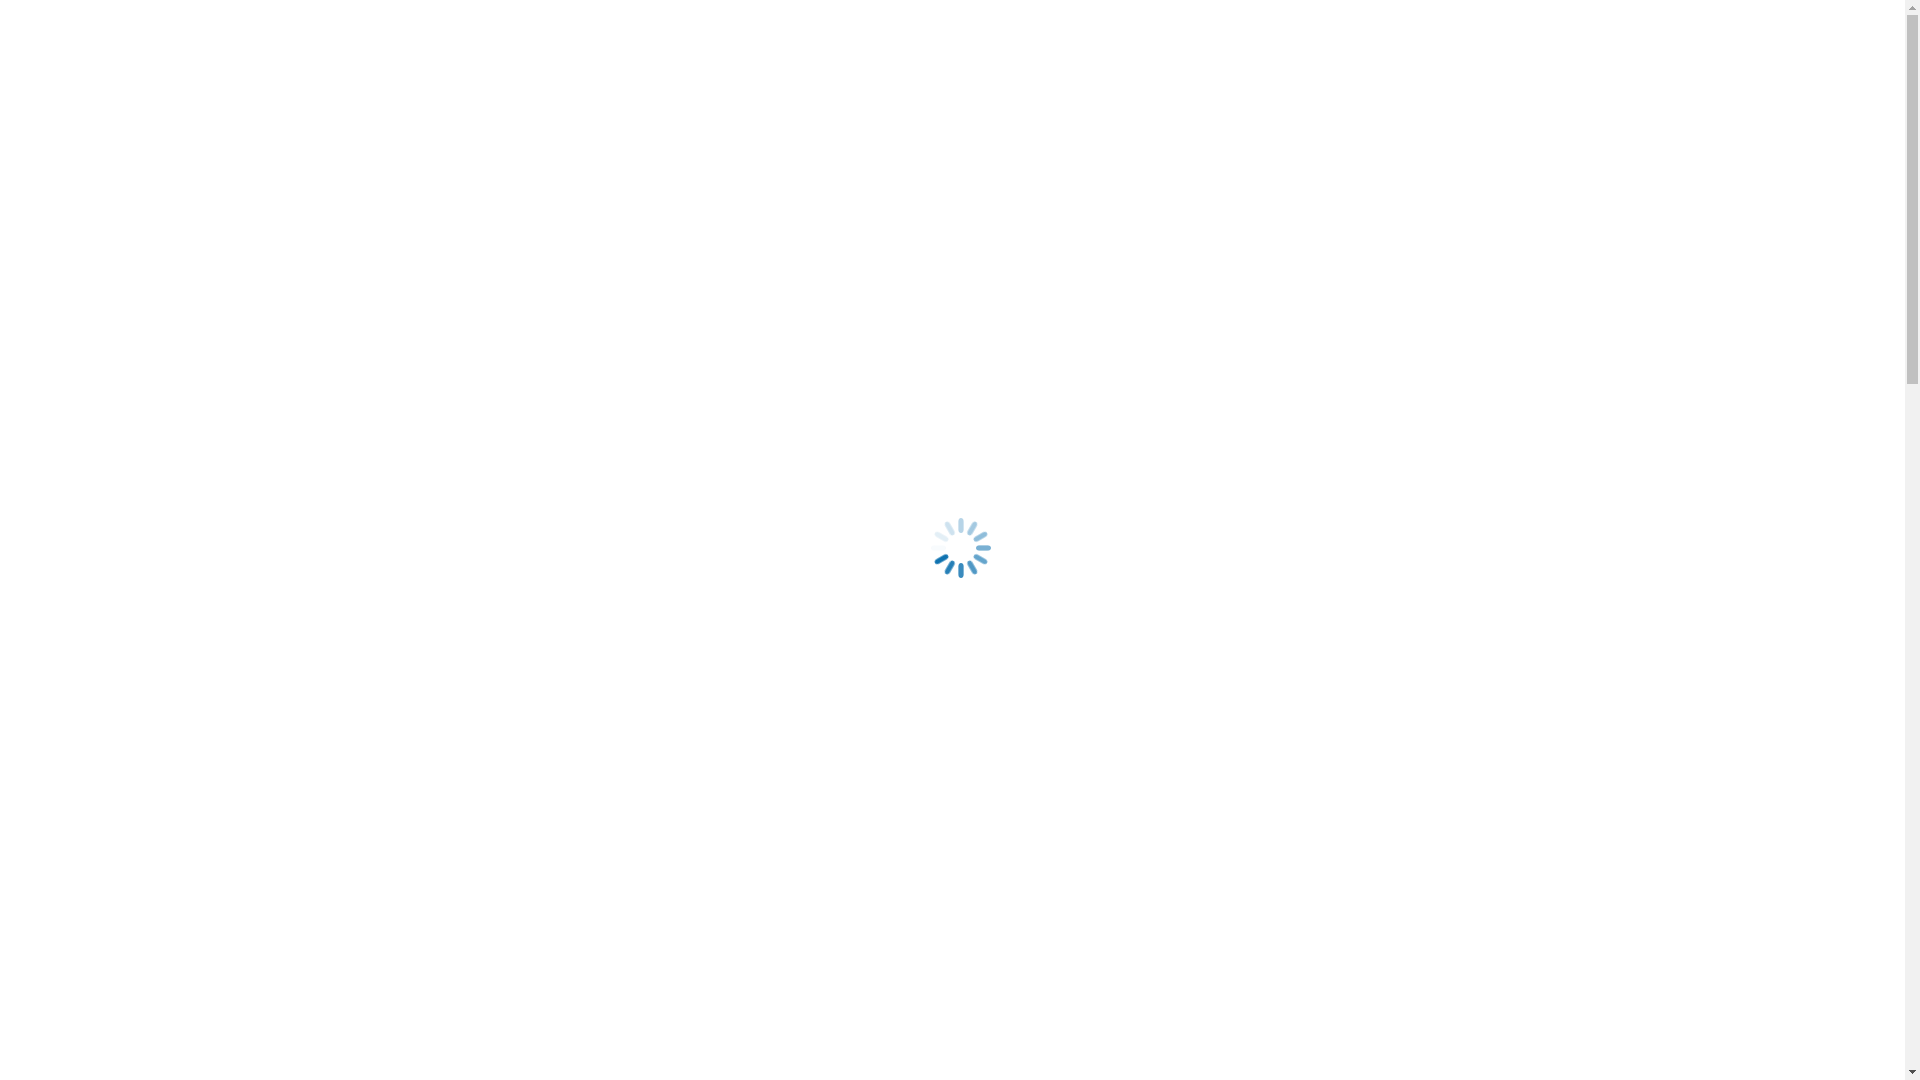 The image size is (1920, 1080). Describe the element at coordinates (119, 276) in the screenshot. I see `Testimonials` at that location.